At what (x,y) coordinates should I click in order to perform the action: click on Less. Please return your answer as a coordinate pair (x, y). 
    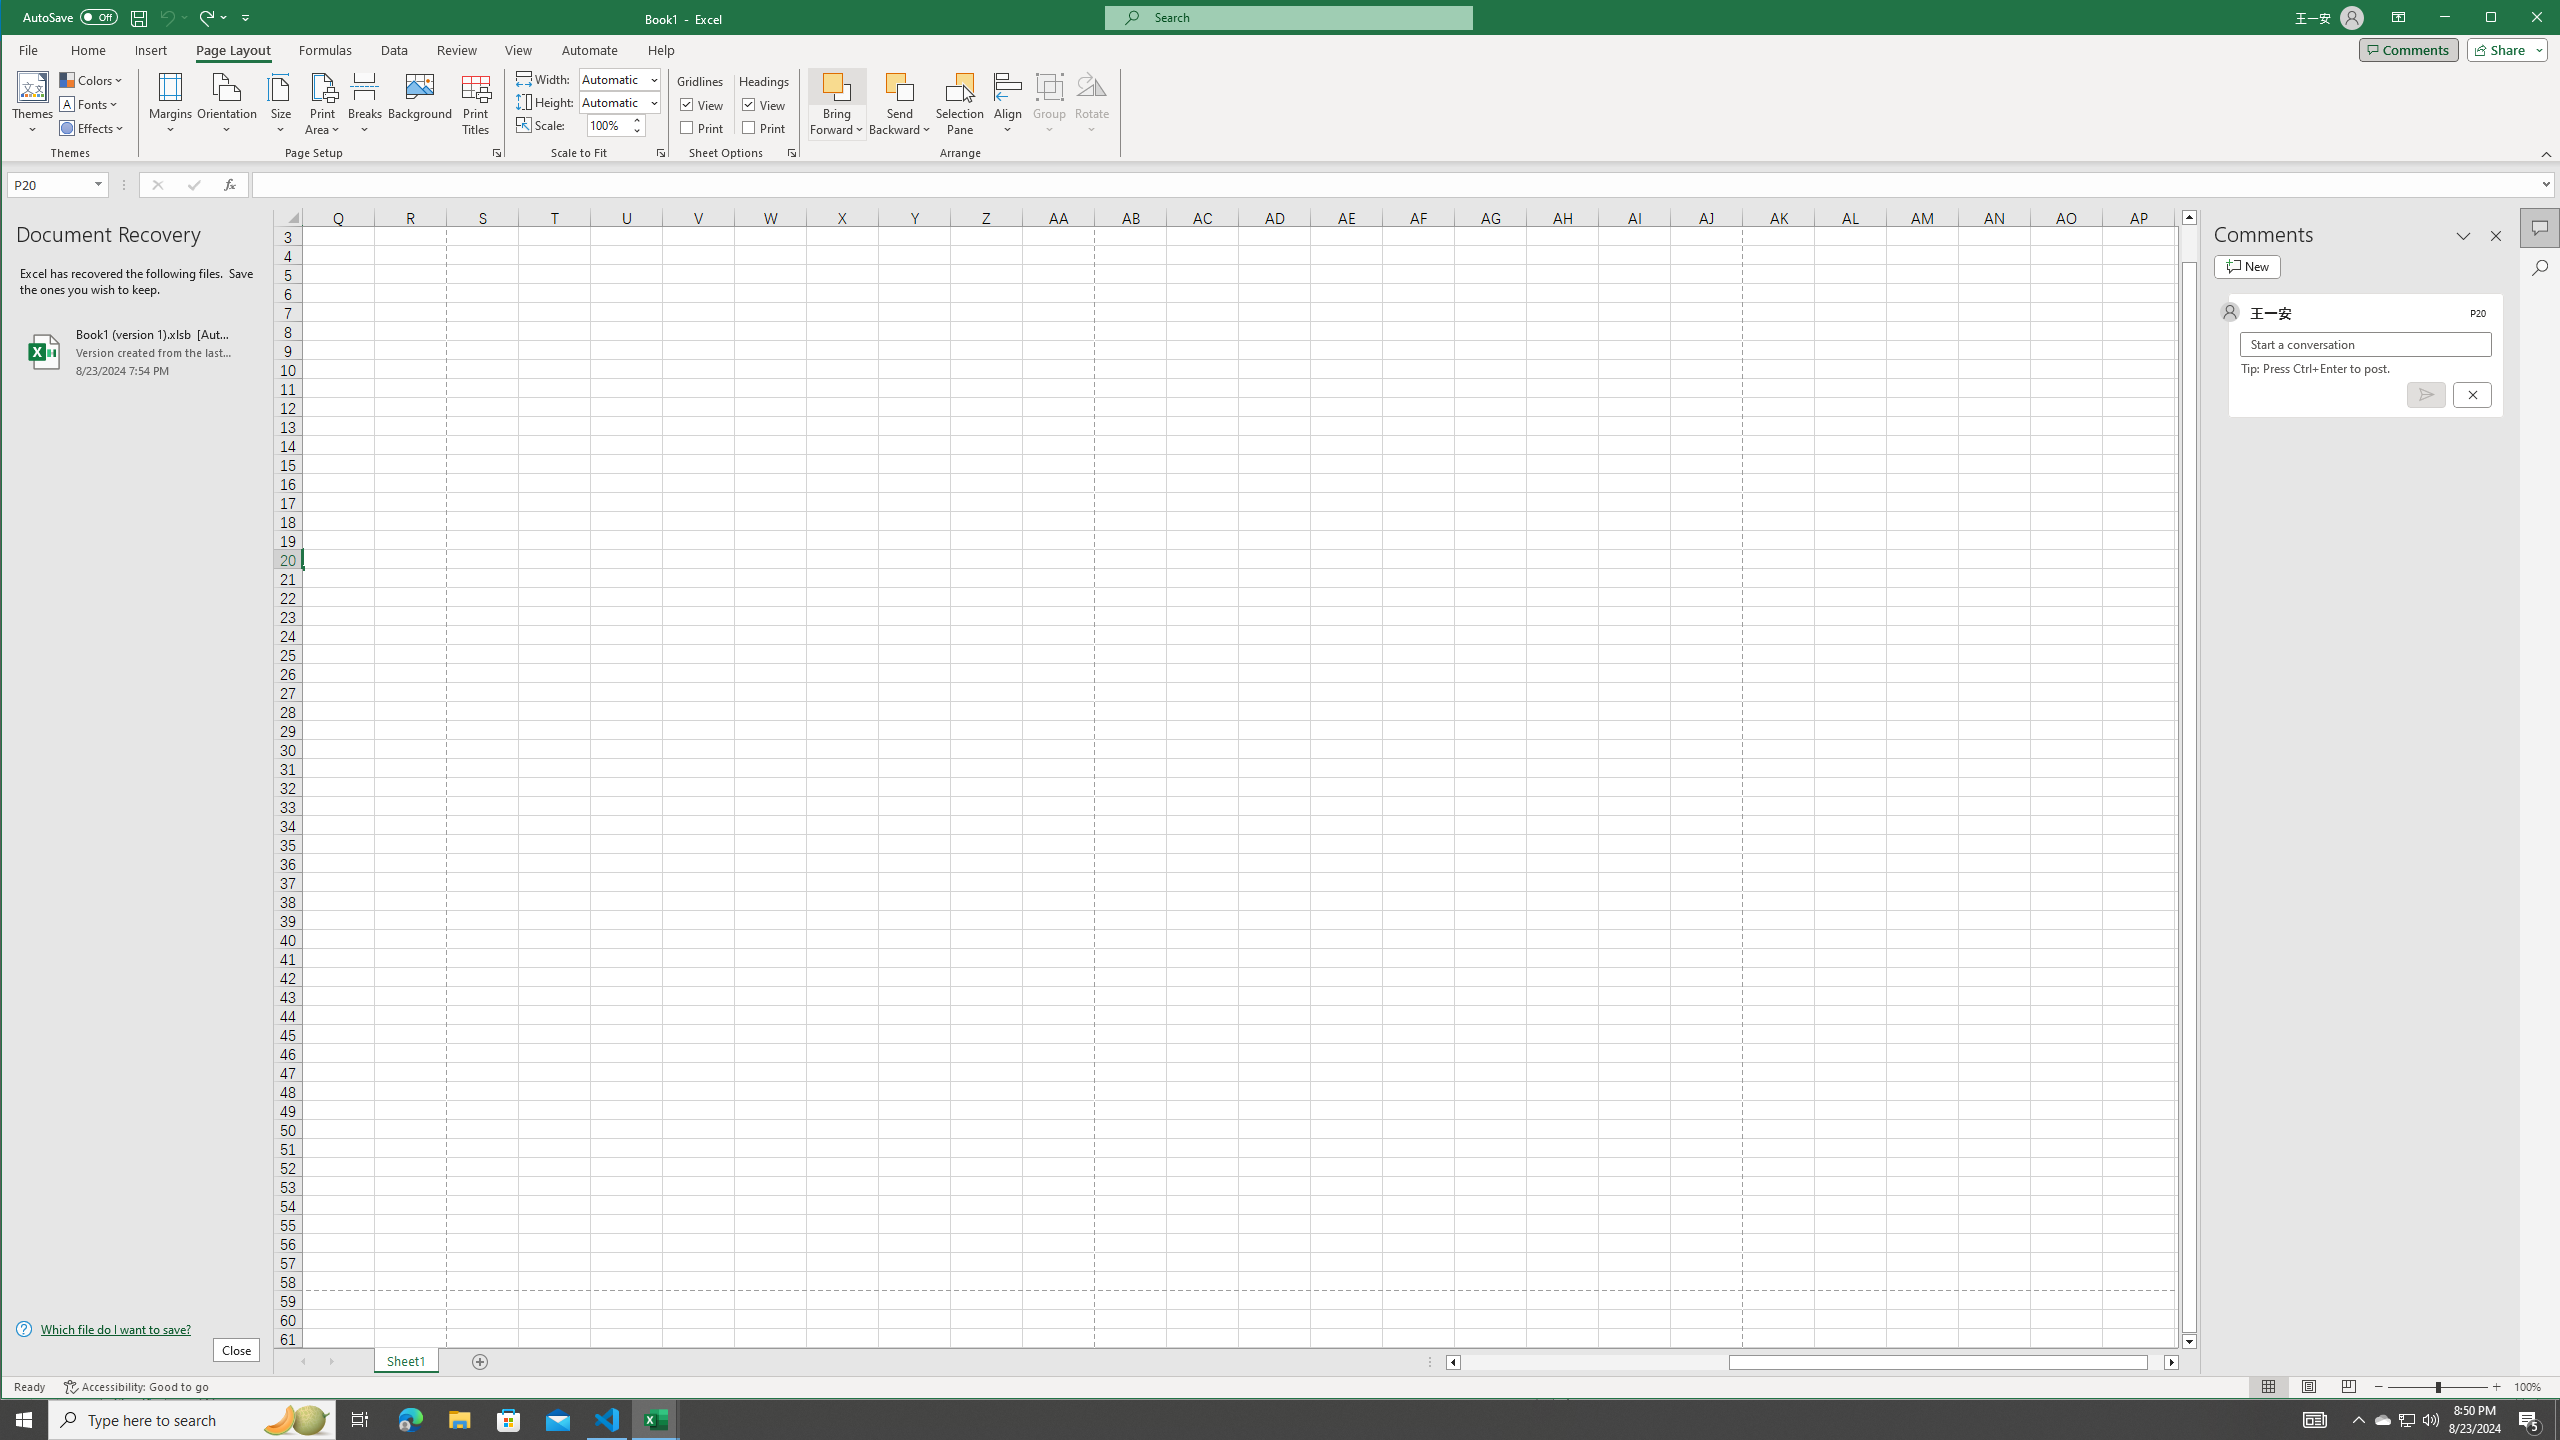
    Looking at the image, I should click on (636, 130).